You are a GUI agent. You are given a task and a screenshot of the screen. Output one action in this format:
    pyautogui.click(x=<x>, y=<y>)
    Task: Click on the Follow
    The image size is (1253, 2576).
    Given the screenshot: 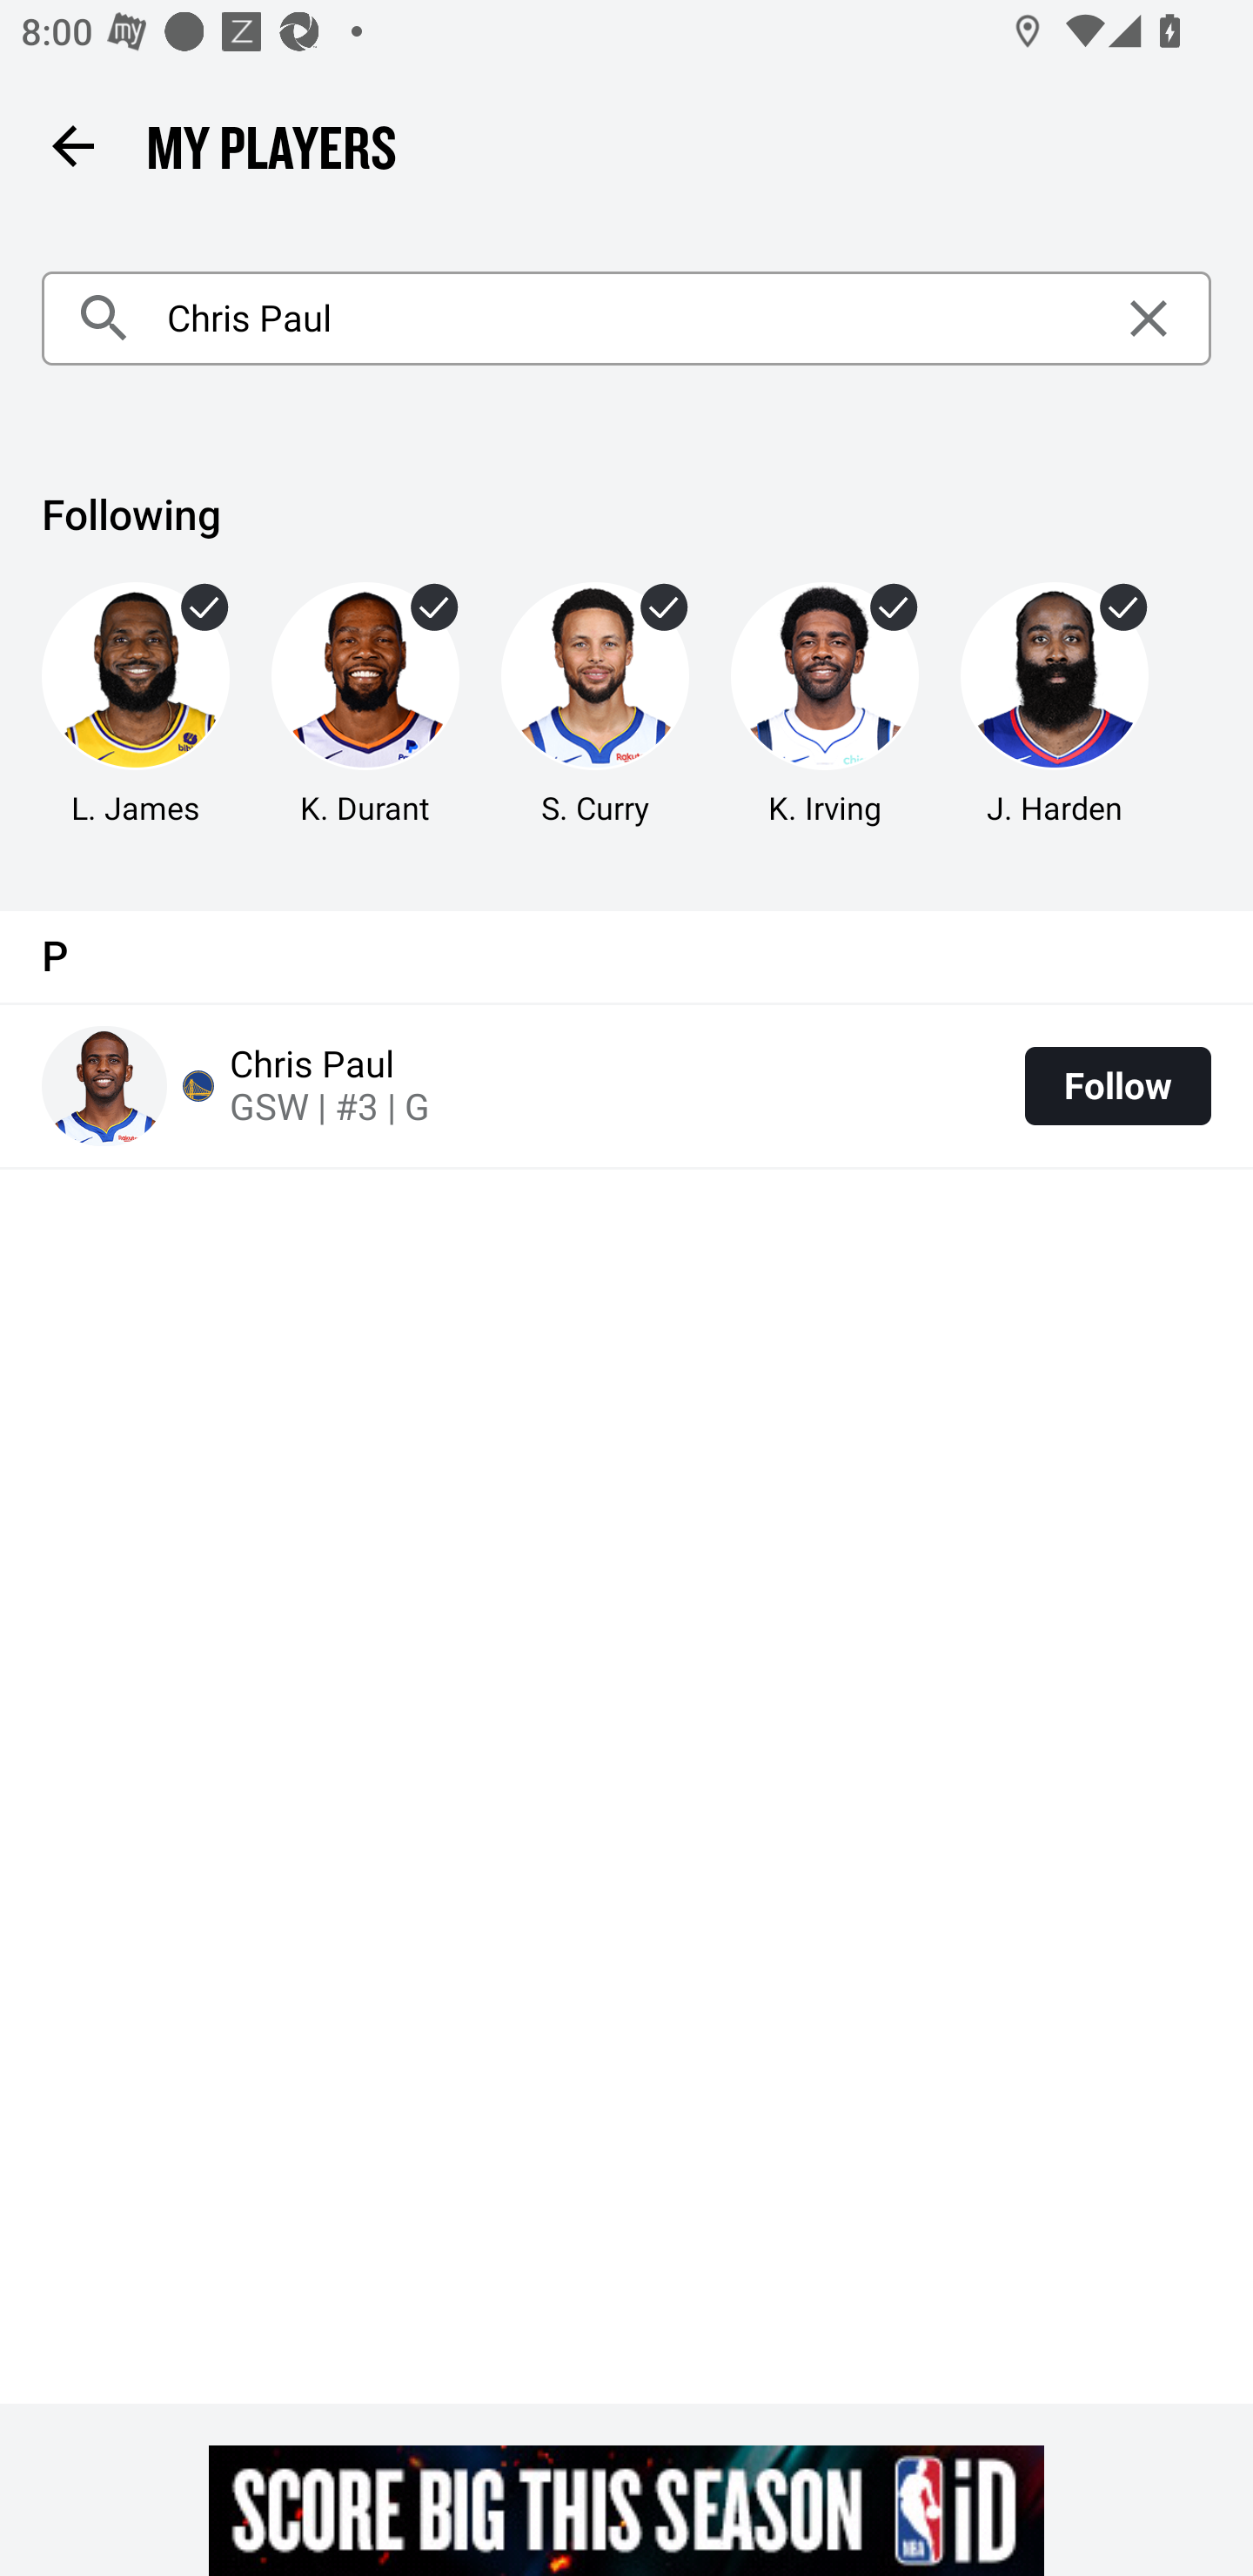 What is the action you would take?
    pyautogui.click(x=1117, y=1086)
    